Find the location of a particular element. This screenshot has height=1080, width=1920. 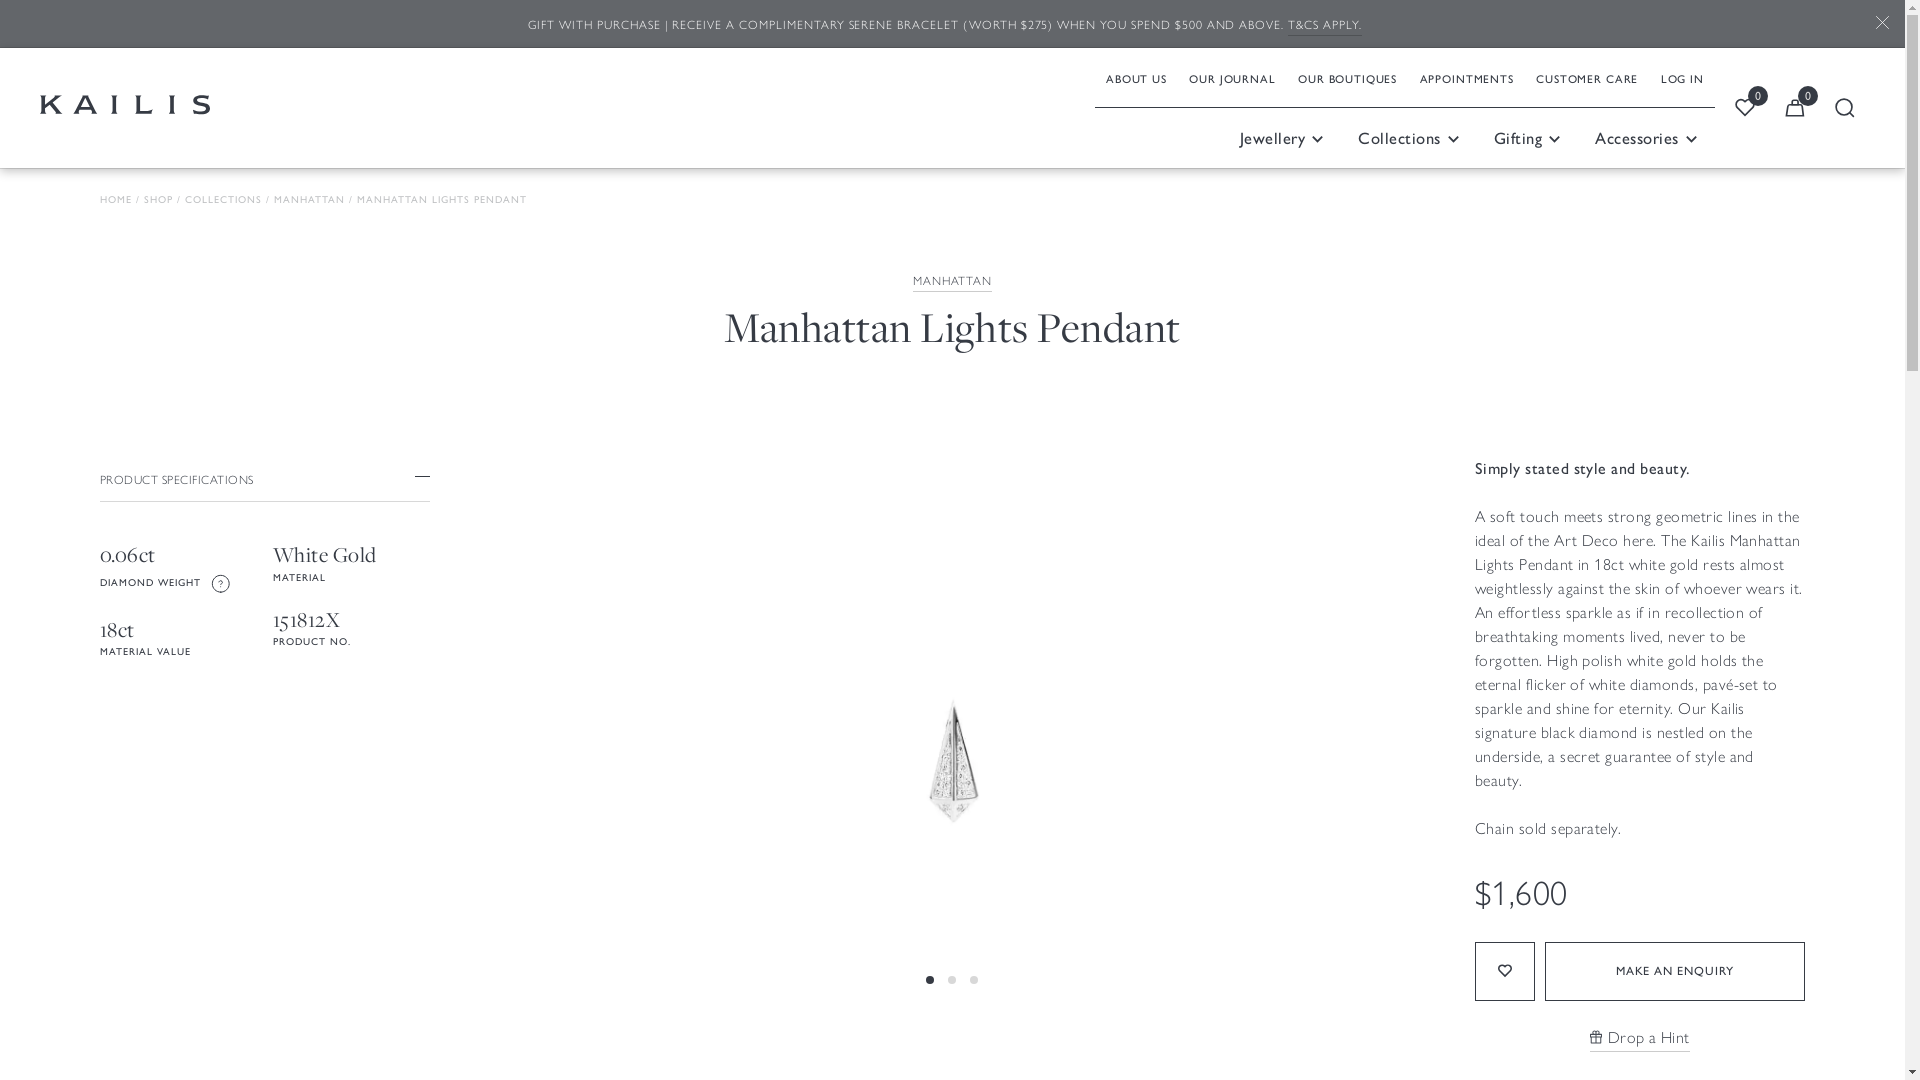

COLLECTIONS is located at coordinates (224, 200).